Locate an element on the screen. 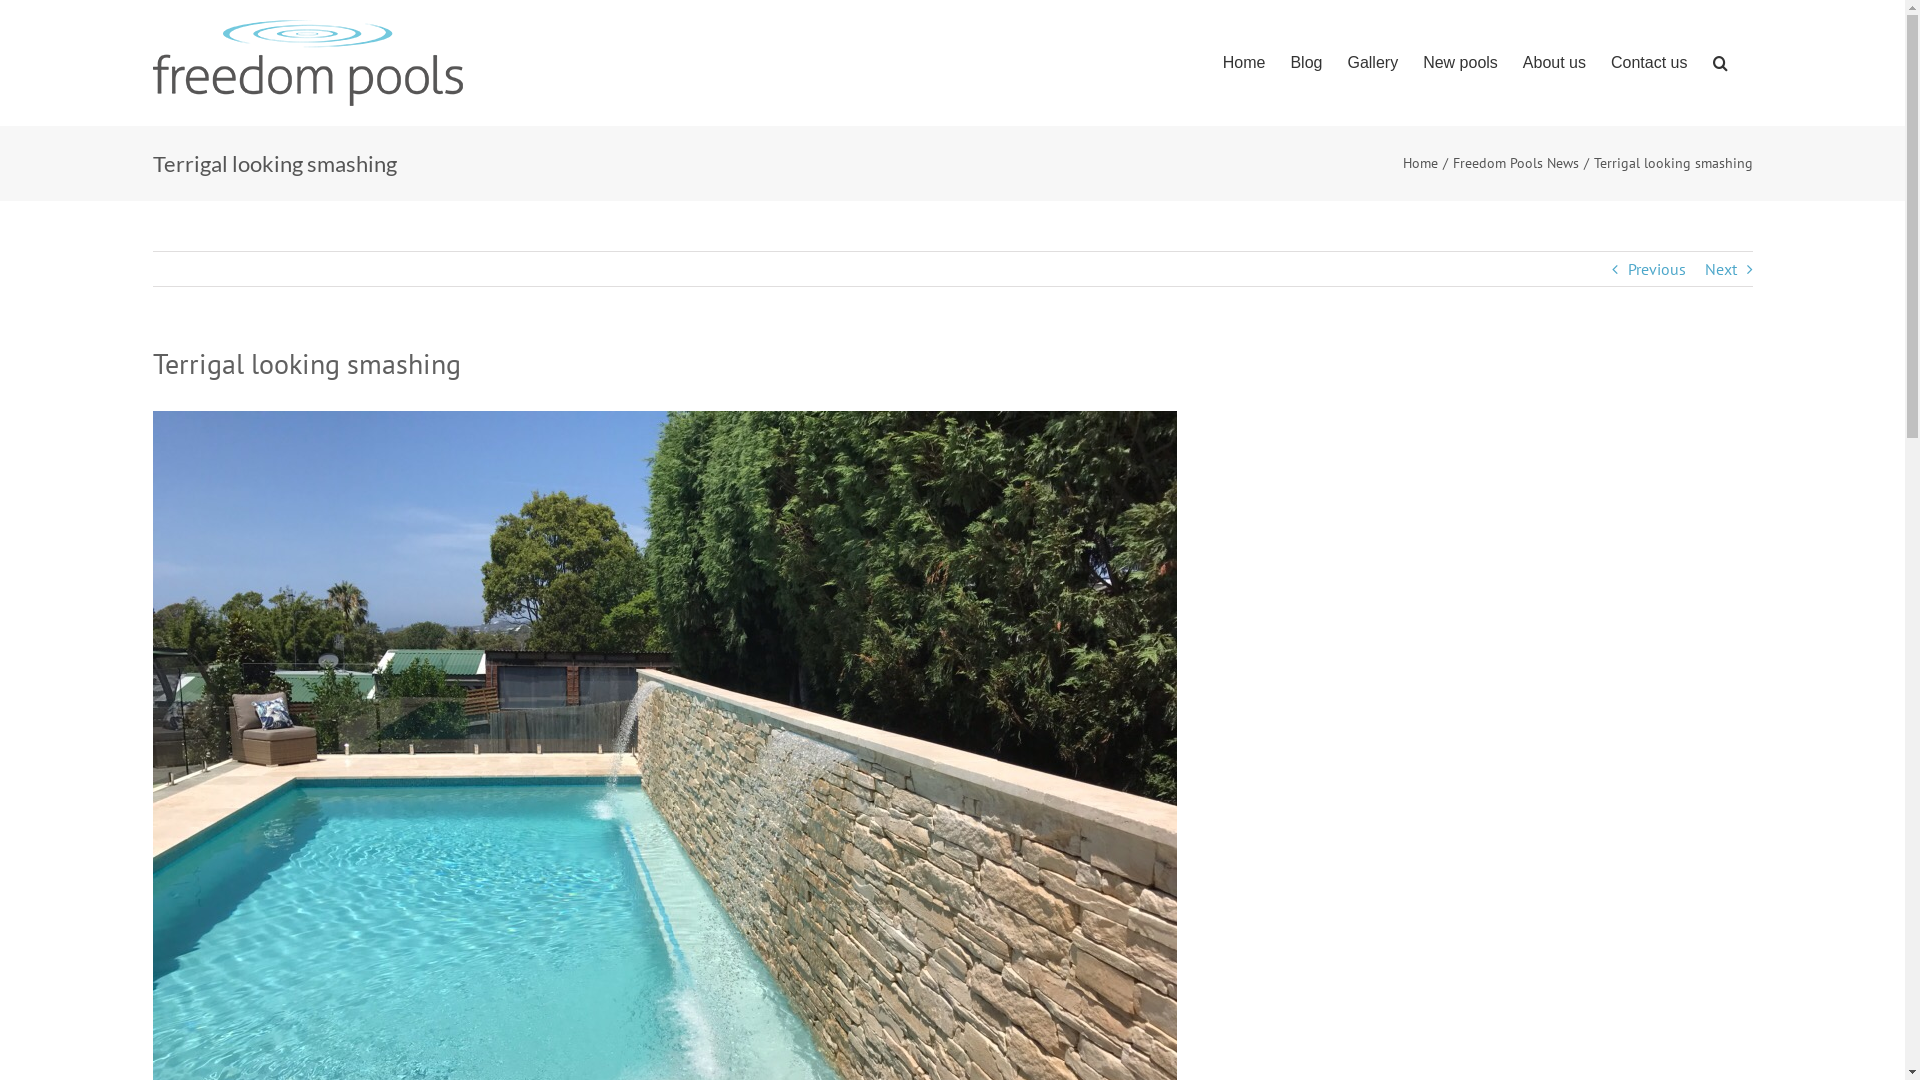 This screenshot has height=1080, width=1920. Contact us is located at coordinates (1649, 63).